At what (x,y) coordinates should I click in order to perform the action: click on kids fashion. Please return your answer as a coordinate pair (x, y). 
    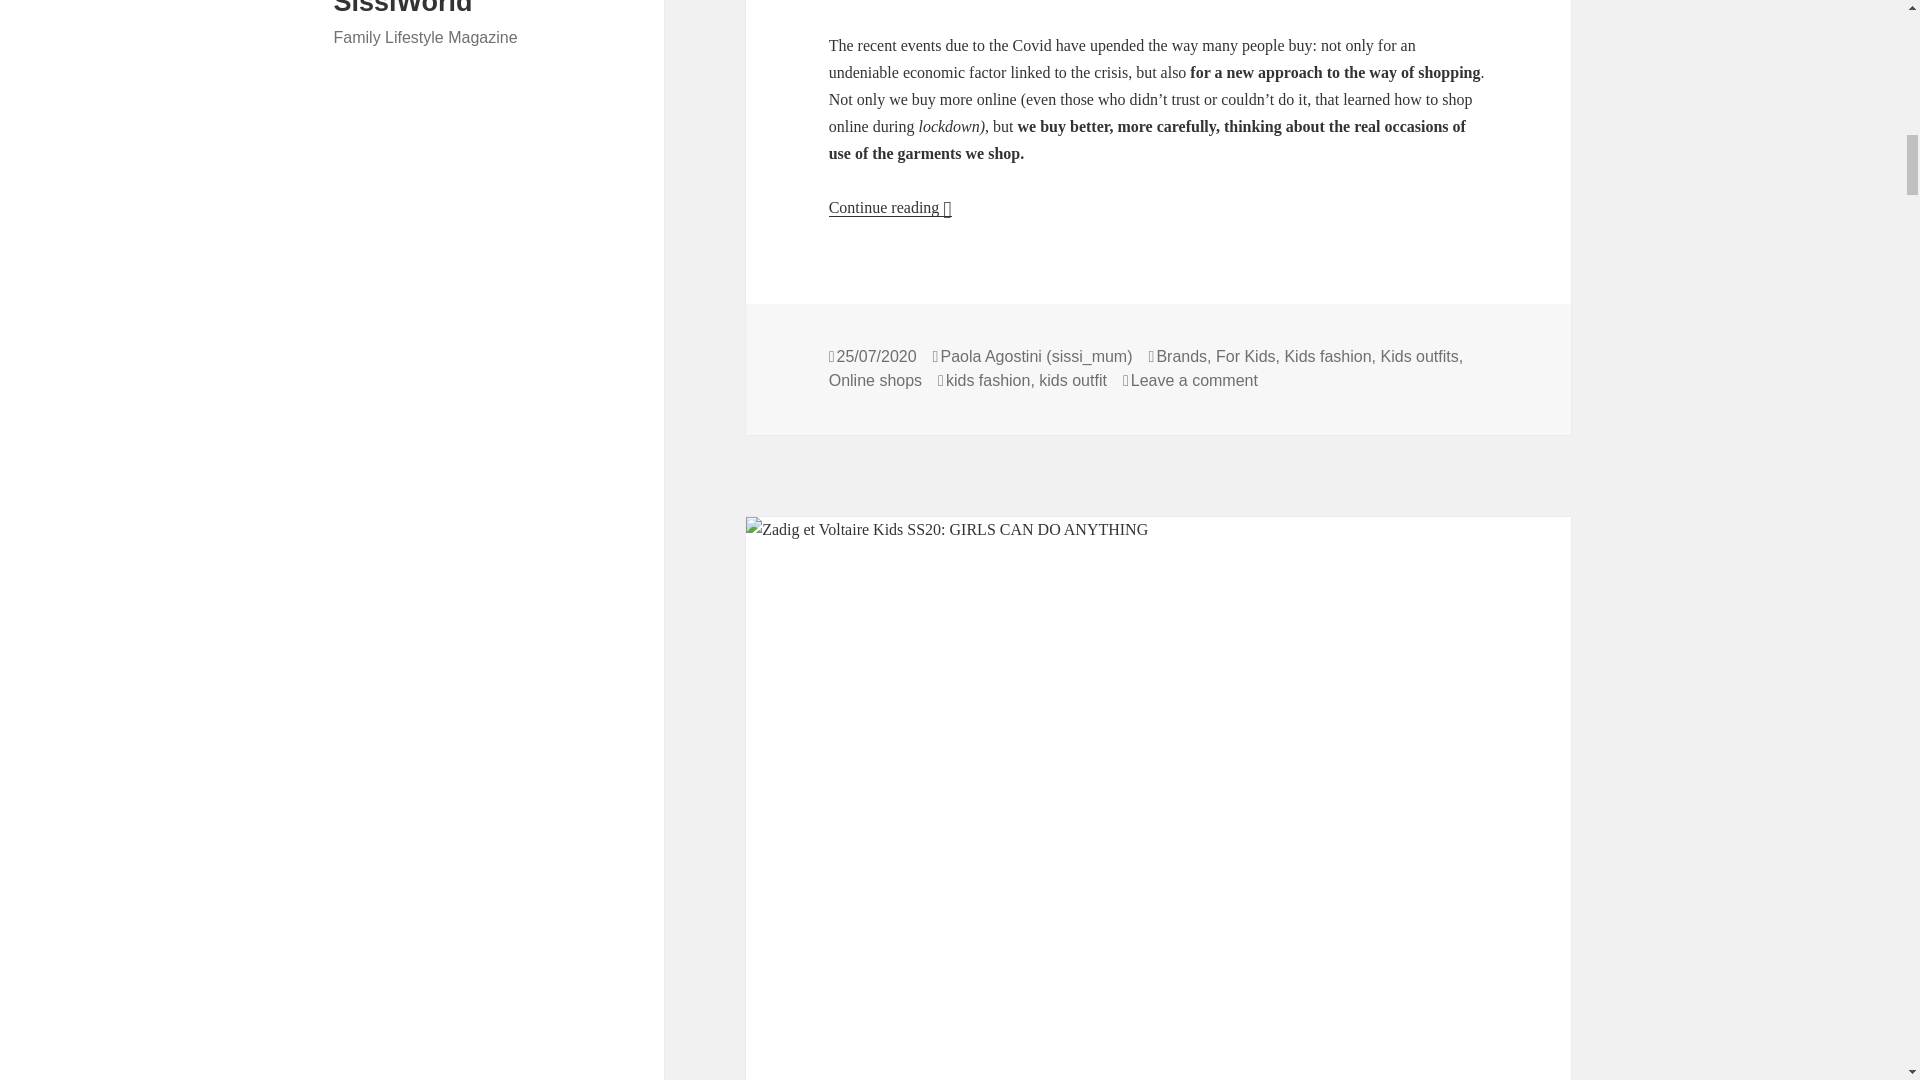
    Looking at the image, I should click on (988, 380).